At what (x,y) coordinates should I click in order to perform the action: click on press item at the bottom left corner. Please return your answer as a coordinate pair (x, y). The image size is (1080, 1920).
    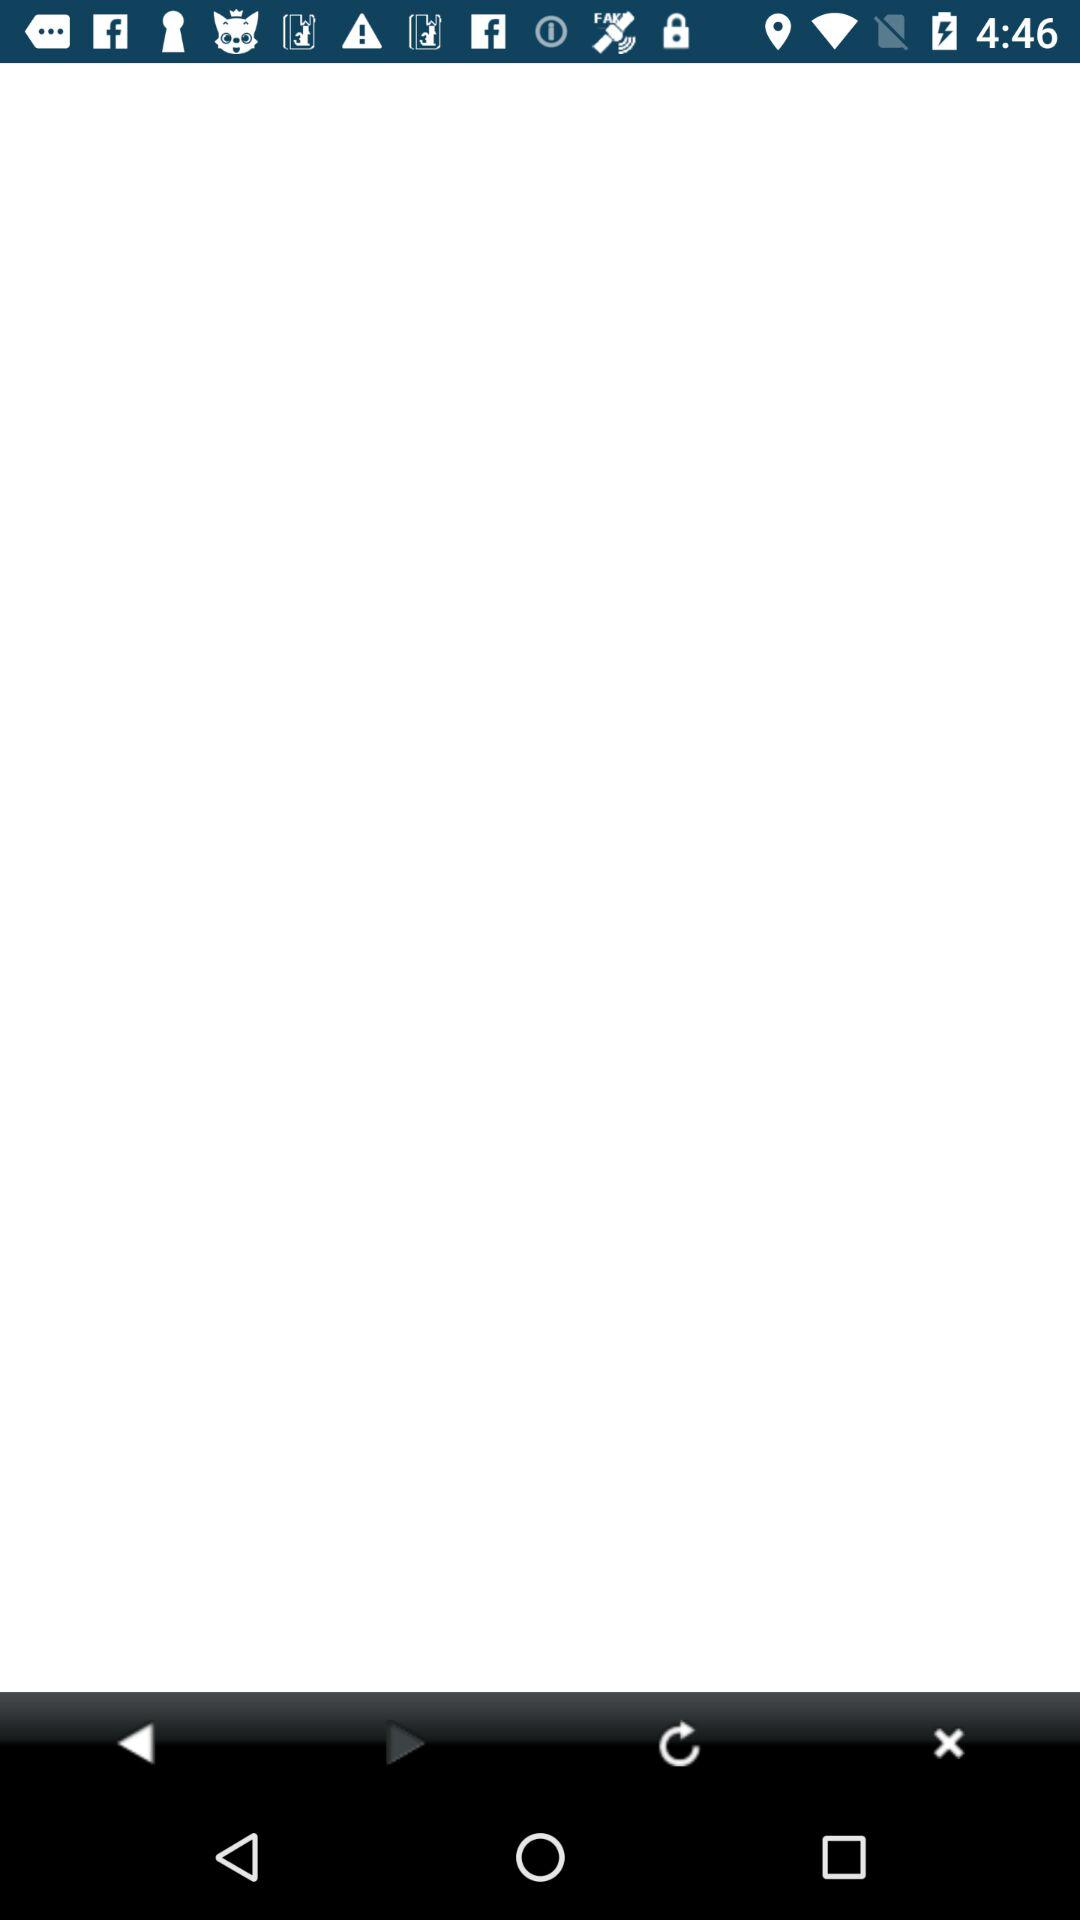
    Looking at the image, I should click on (135, 1742).